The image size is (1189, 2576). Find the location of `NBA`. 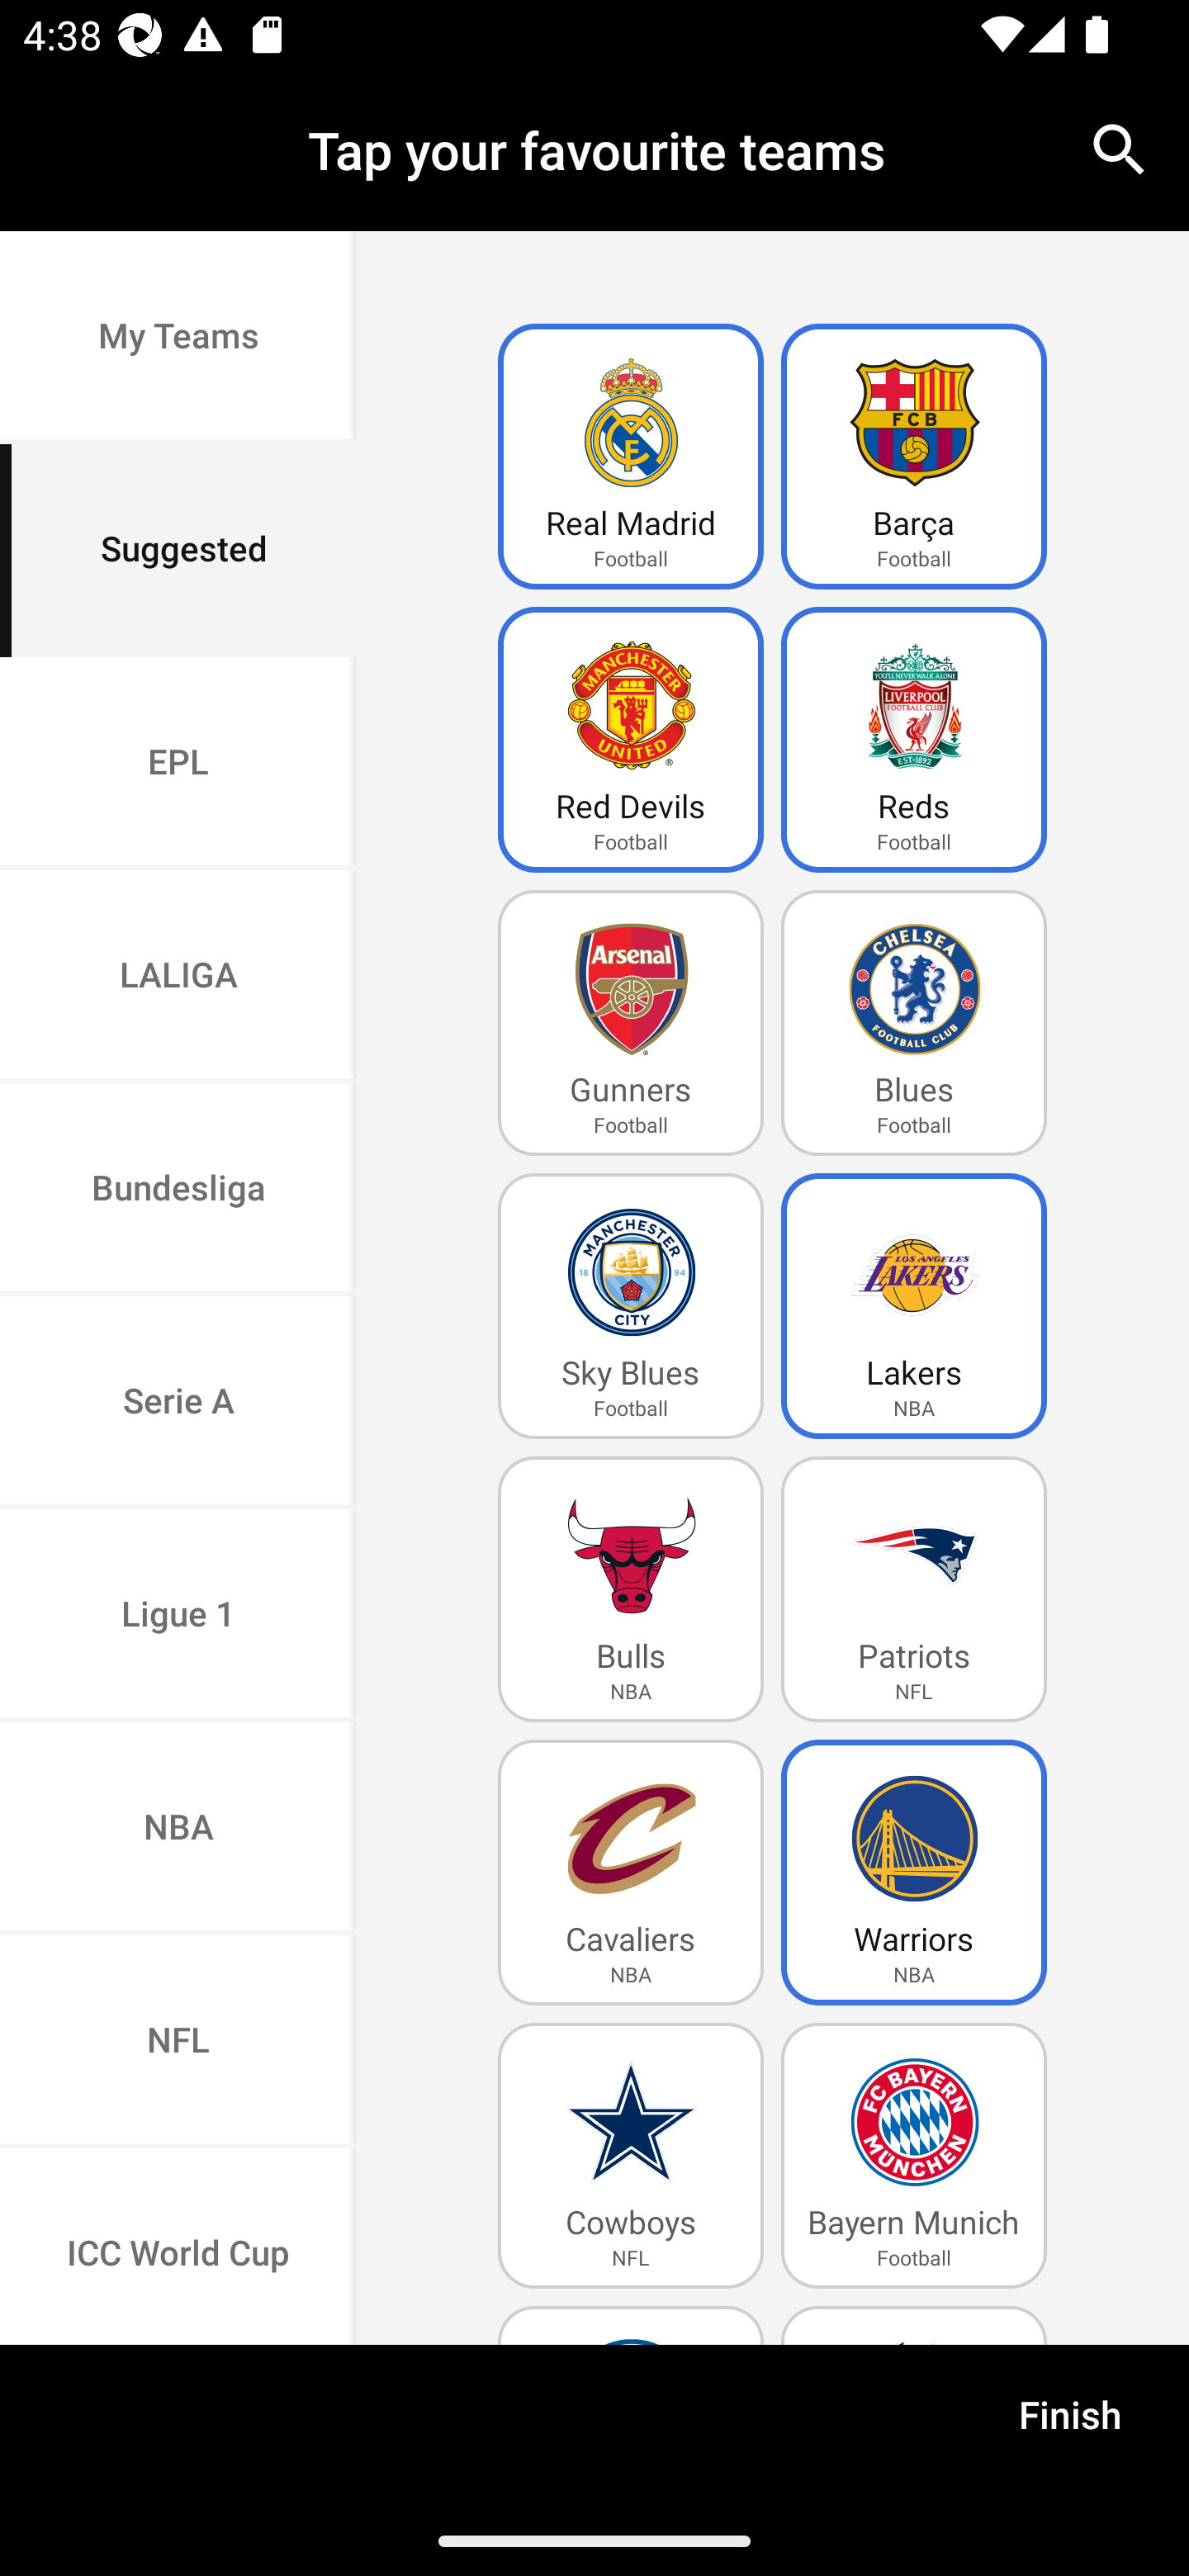

NBA is located at coordinates (178, 1830).